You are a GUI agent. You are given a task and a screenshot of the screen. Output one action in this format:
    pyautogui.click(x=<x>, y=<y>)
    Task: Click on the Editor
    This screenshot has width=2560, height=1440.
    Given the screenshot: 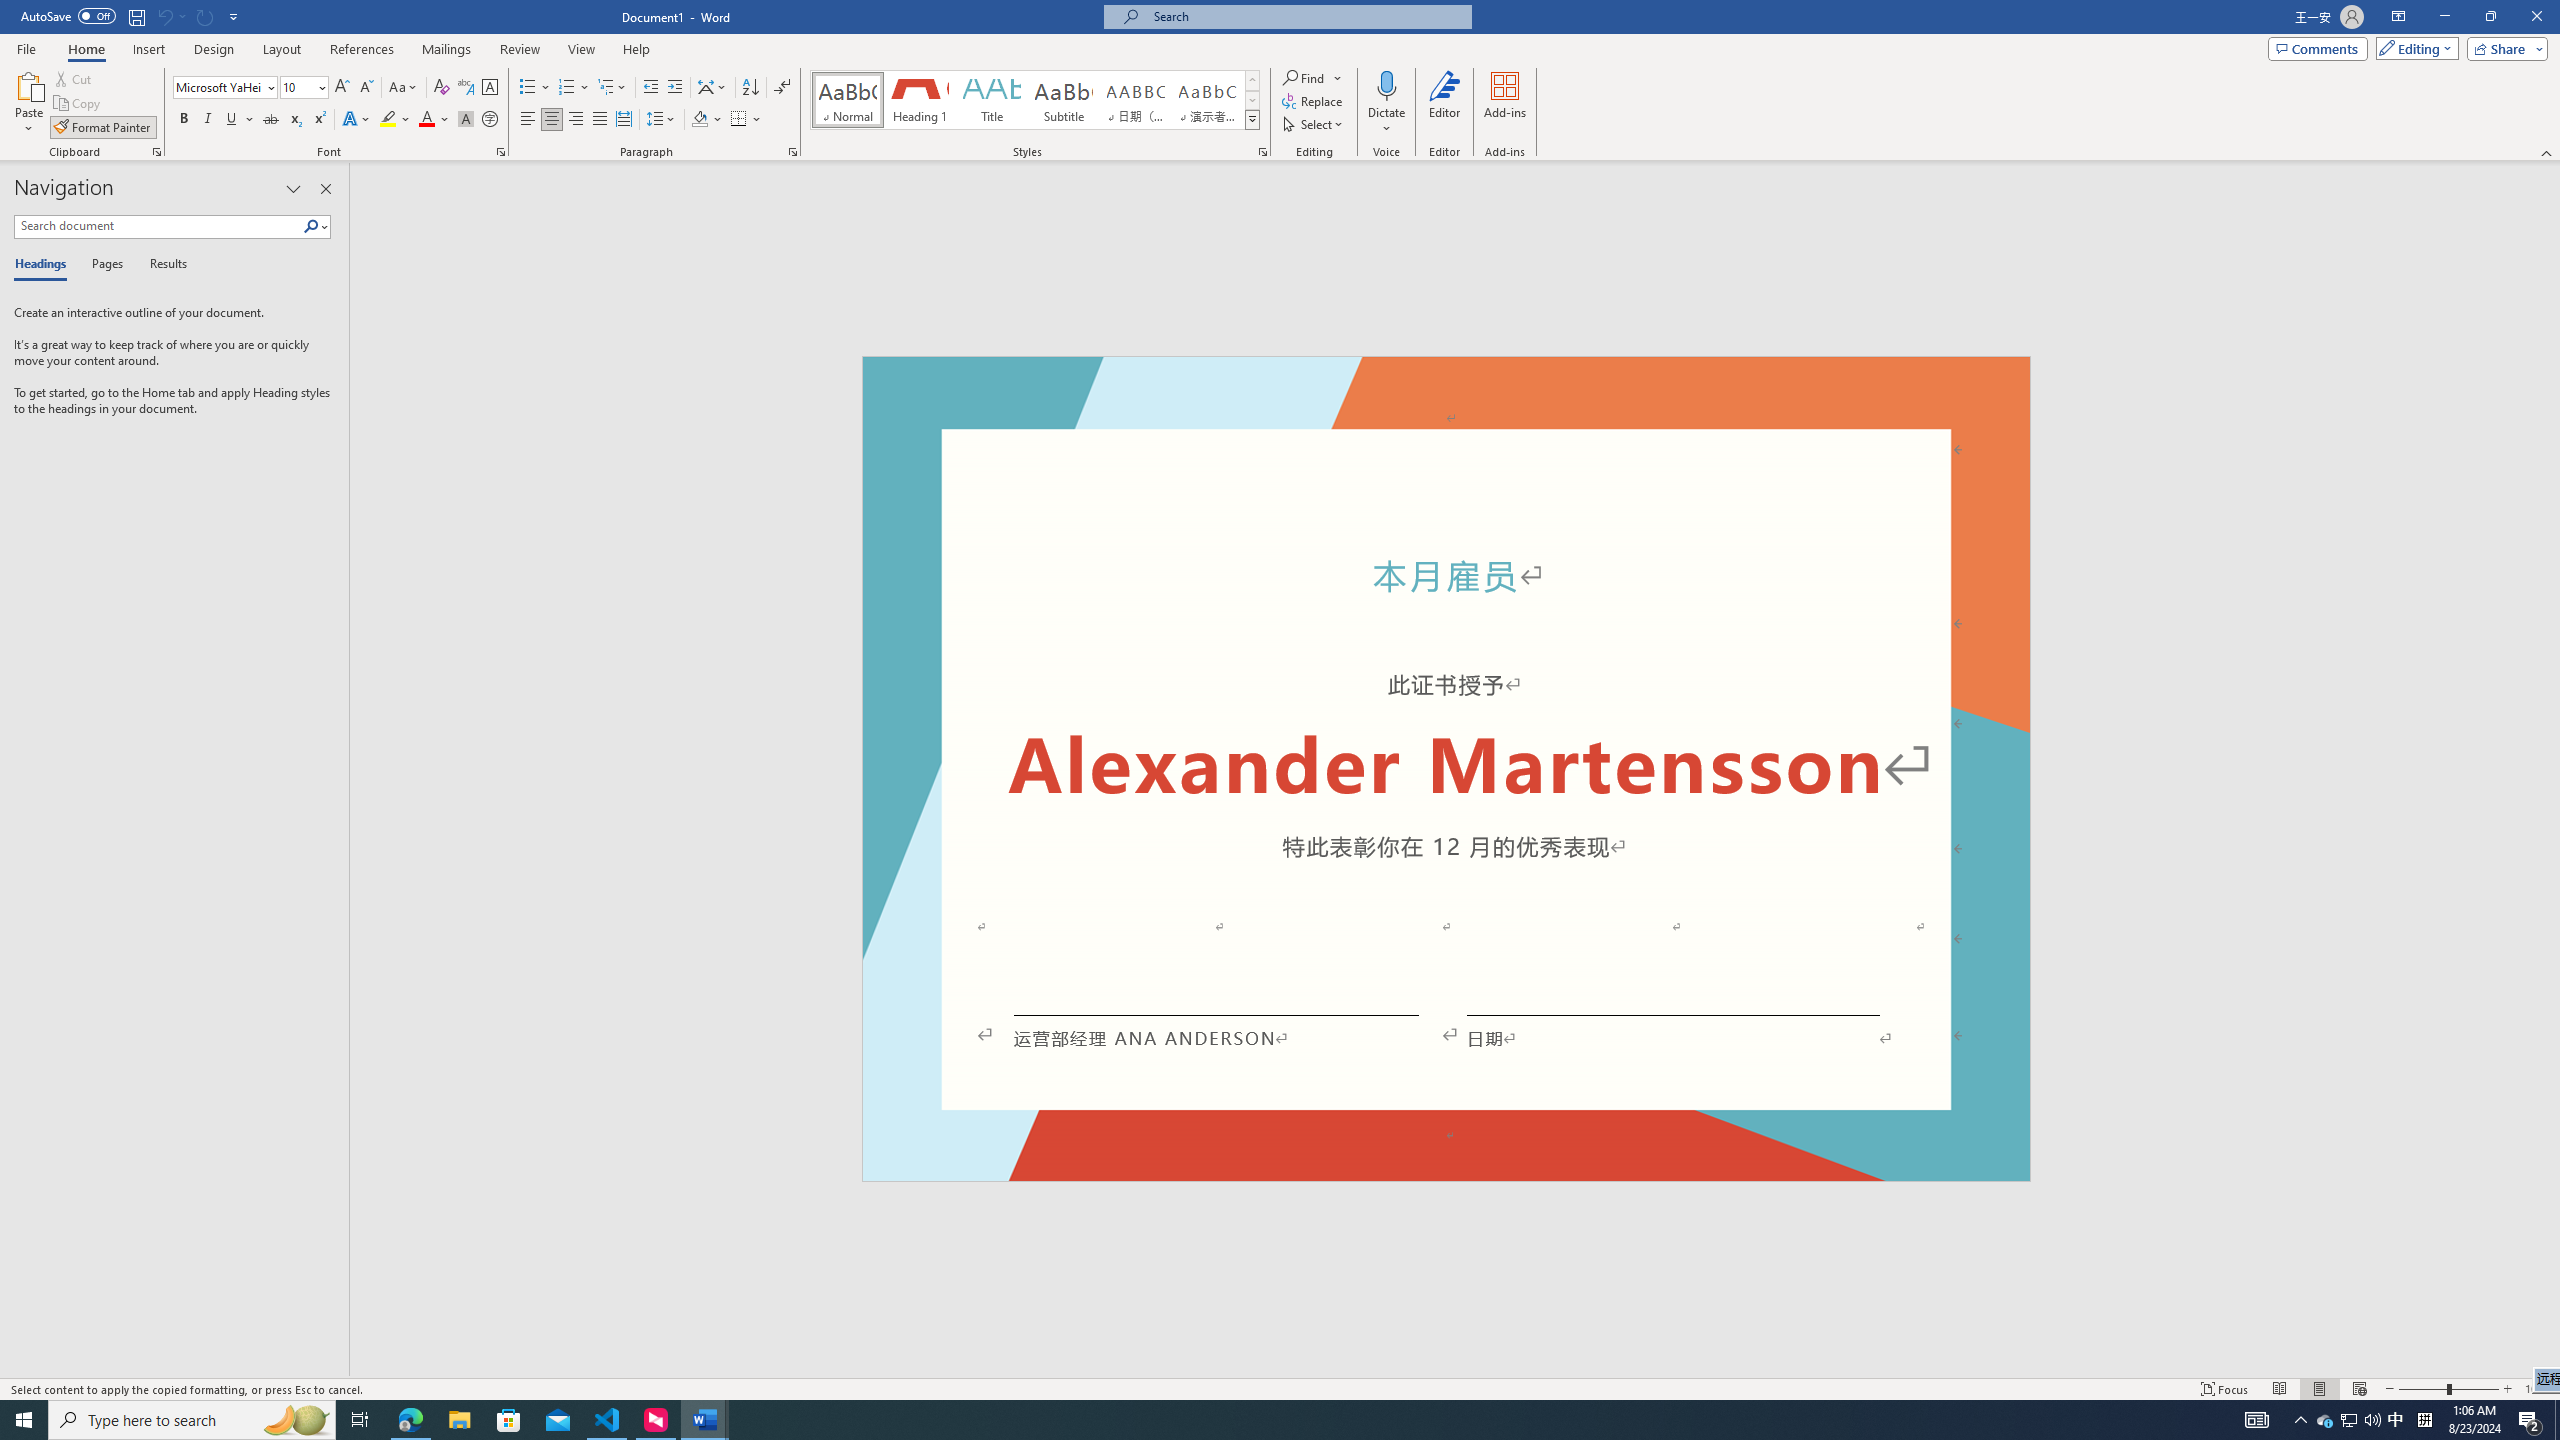 What is the action you would take?
    pyautogui.click(x=1444, y=103)
    